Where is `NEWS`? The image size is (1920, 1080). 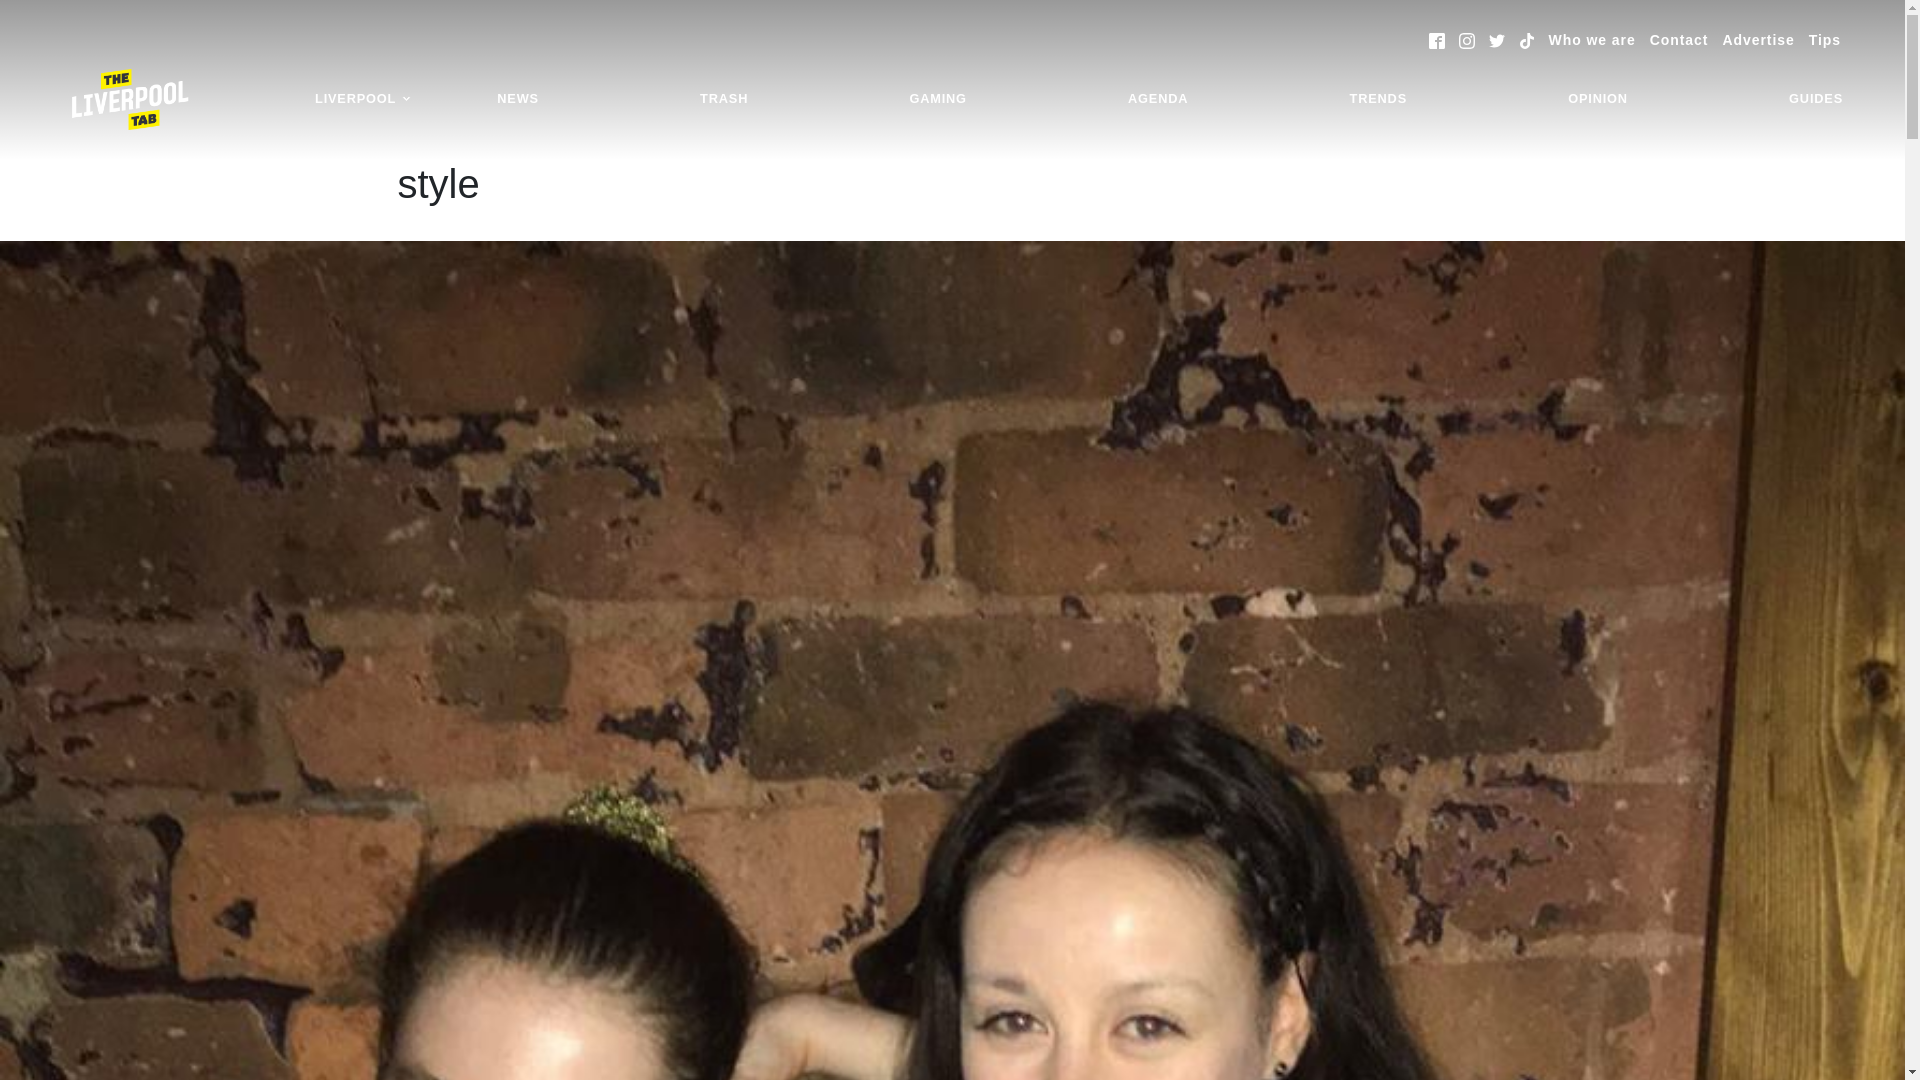
NEWS is located at coordinates (518, 99).